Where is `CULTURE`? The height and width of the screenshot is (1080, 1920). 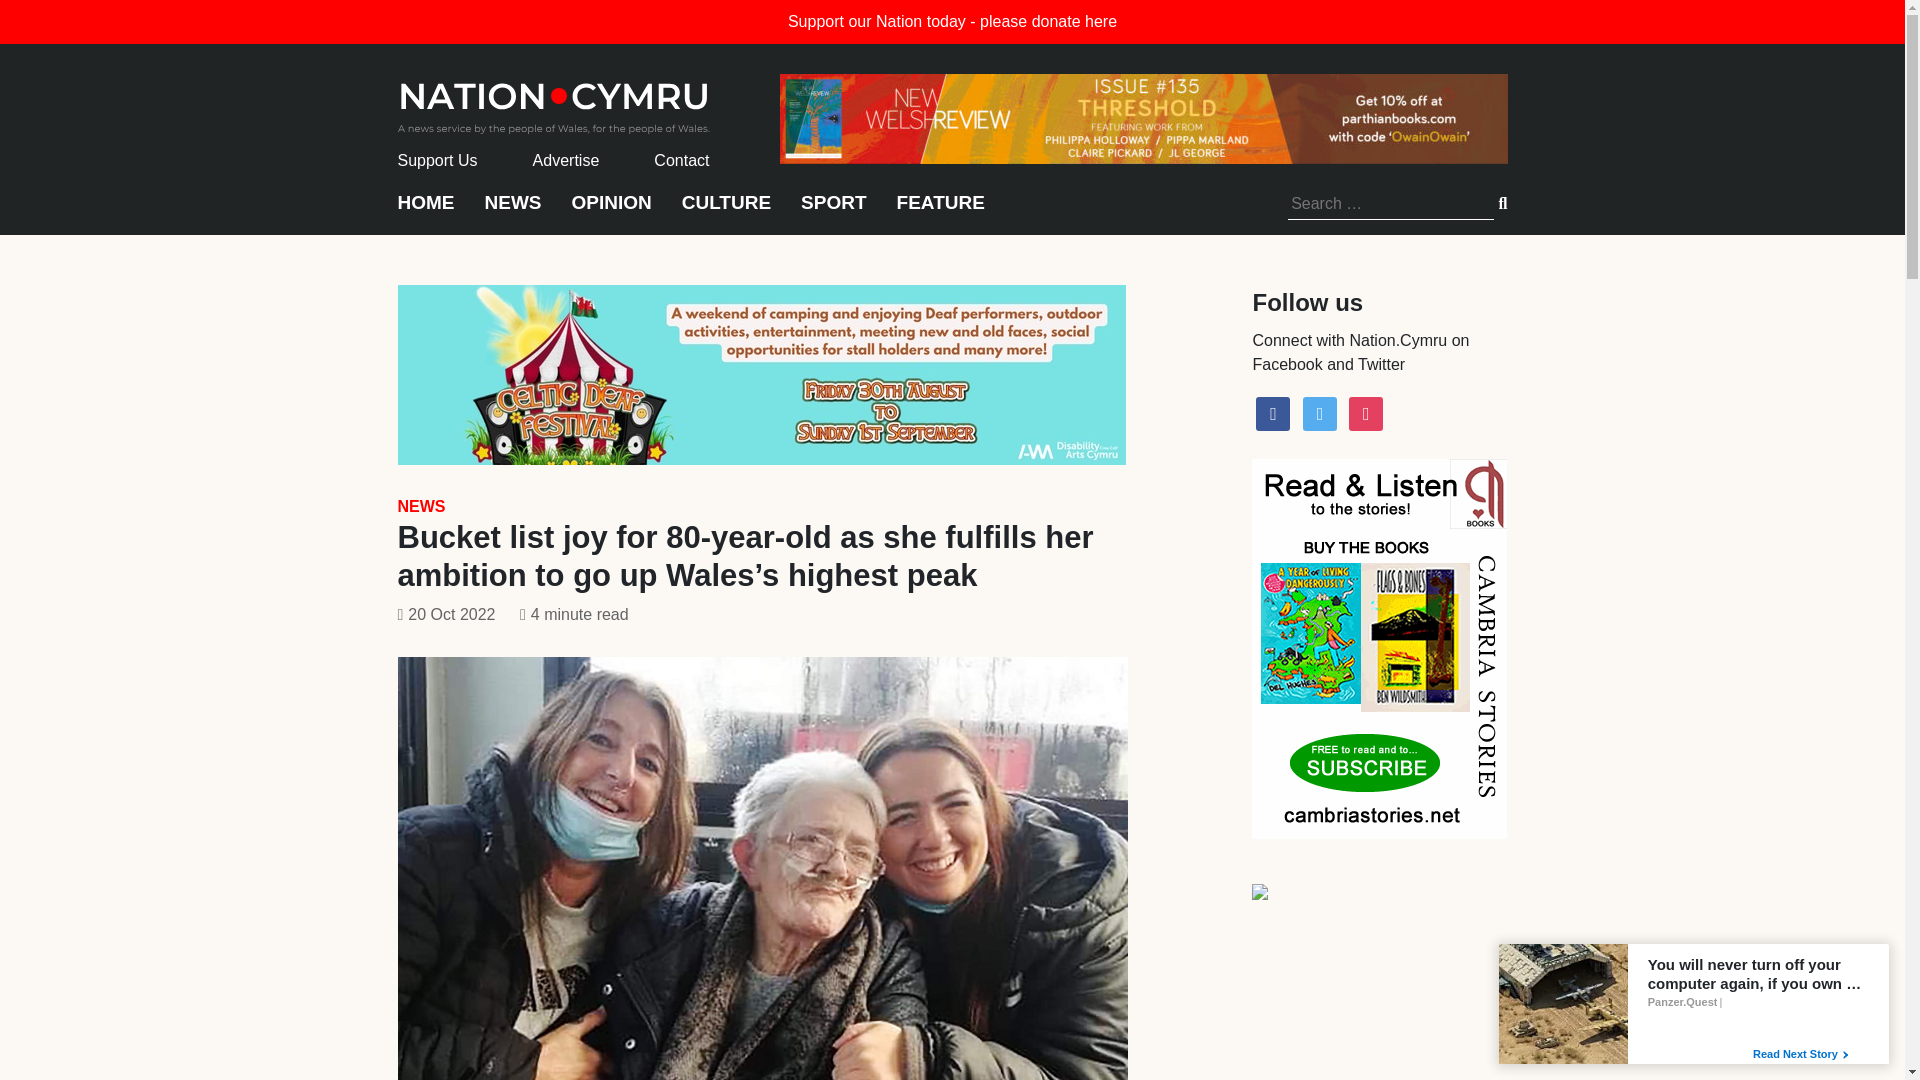 CULTURE is located at coordinates (726, 212).